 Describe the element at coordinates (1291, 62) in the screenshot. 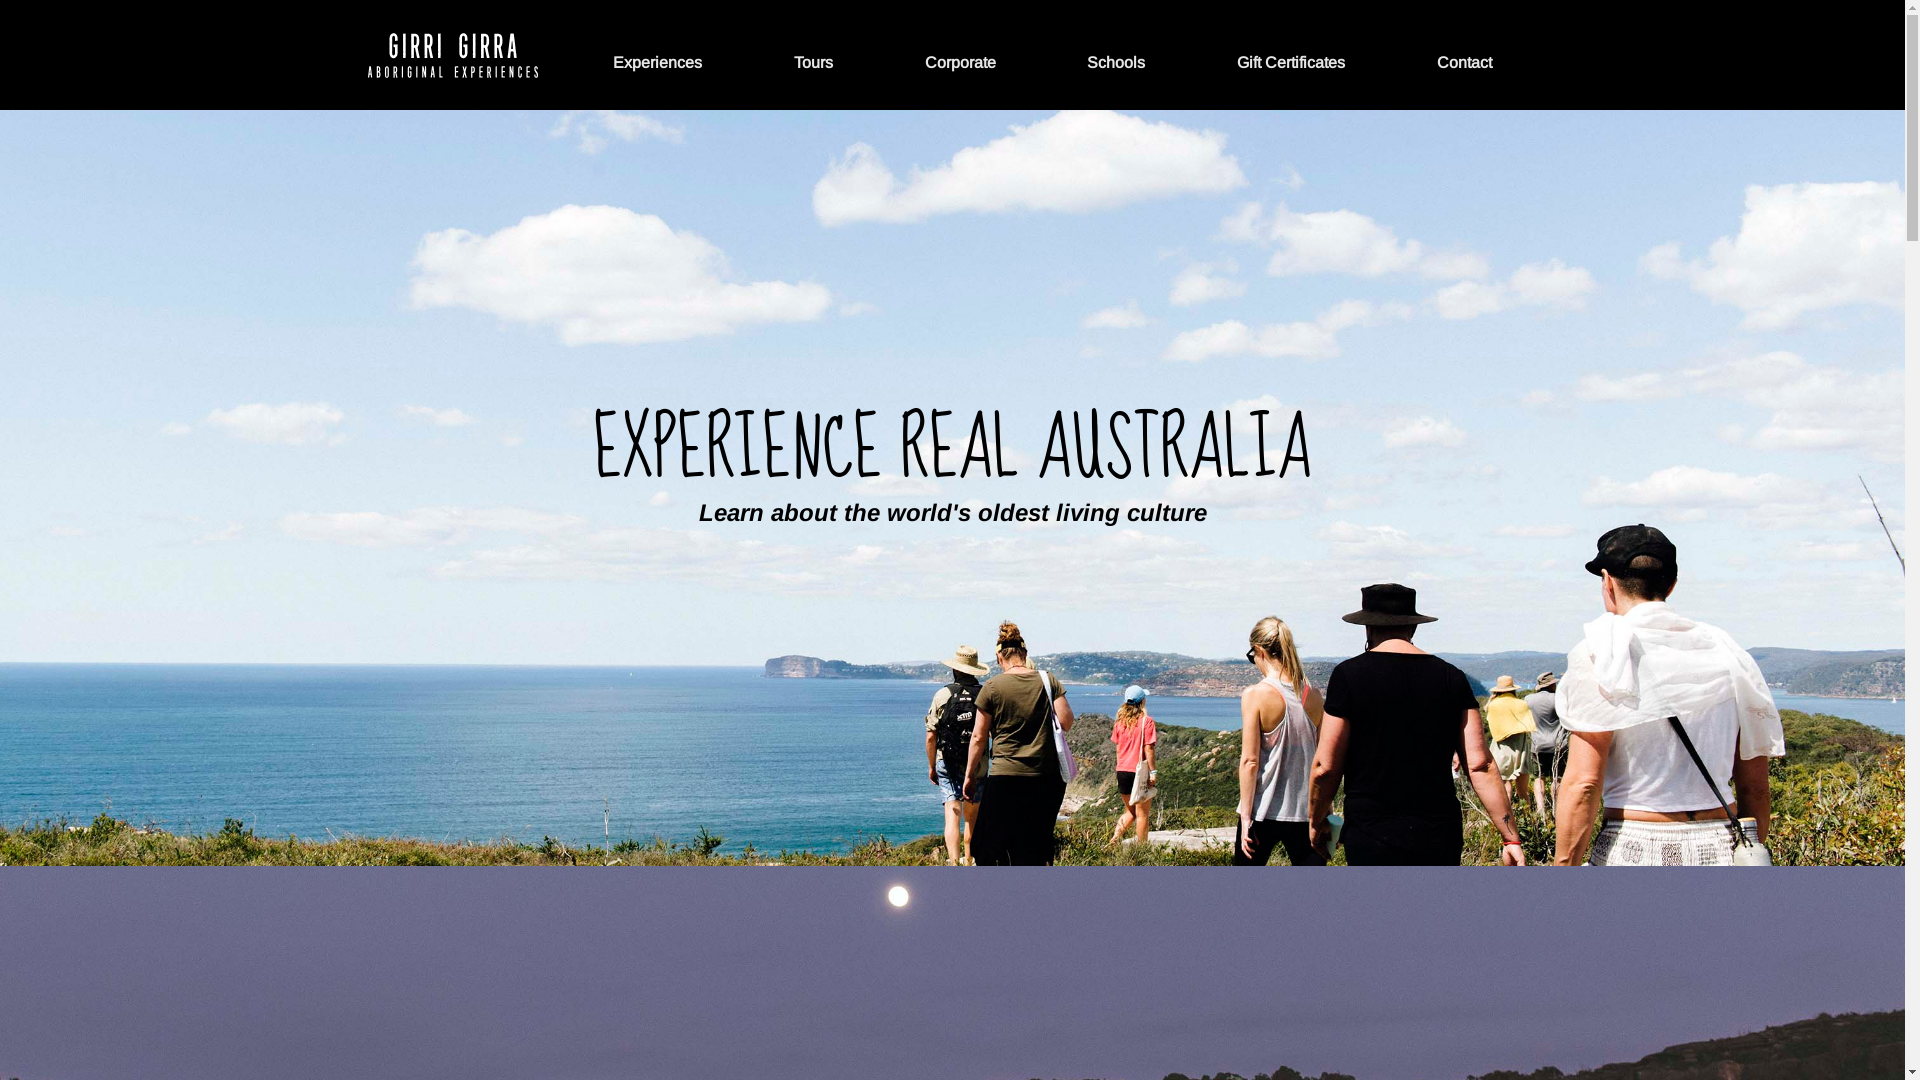

I see `Gift Certificates` at that location.